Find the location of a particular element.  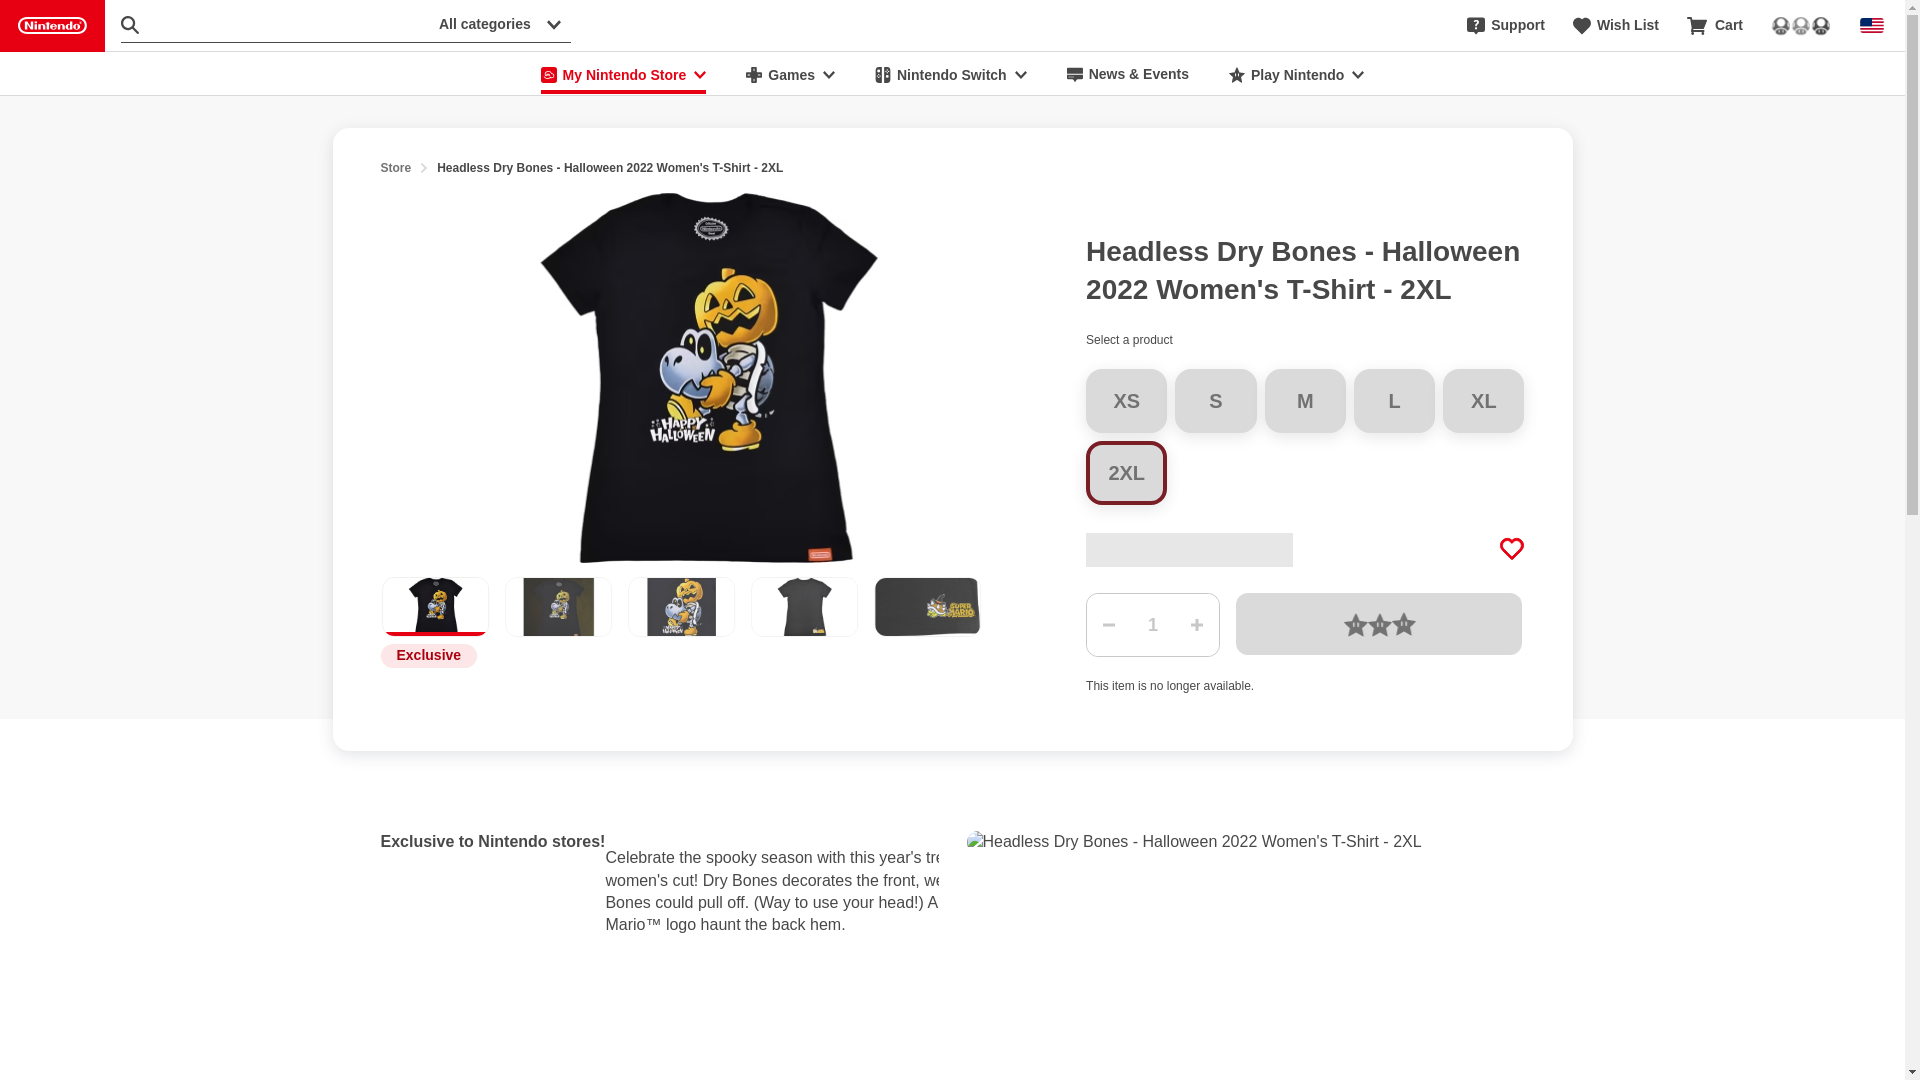

Nintendo Switch is located at coordinates (950, 74).